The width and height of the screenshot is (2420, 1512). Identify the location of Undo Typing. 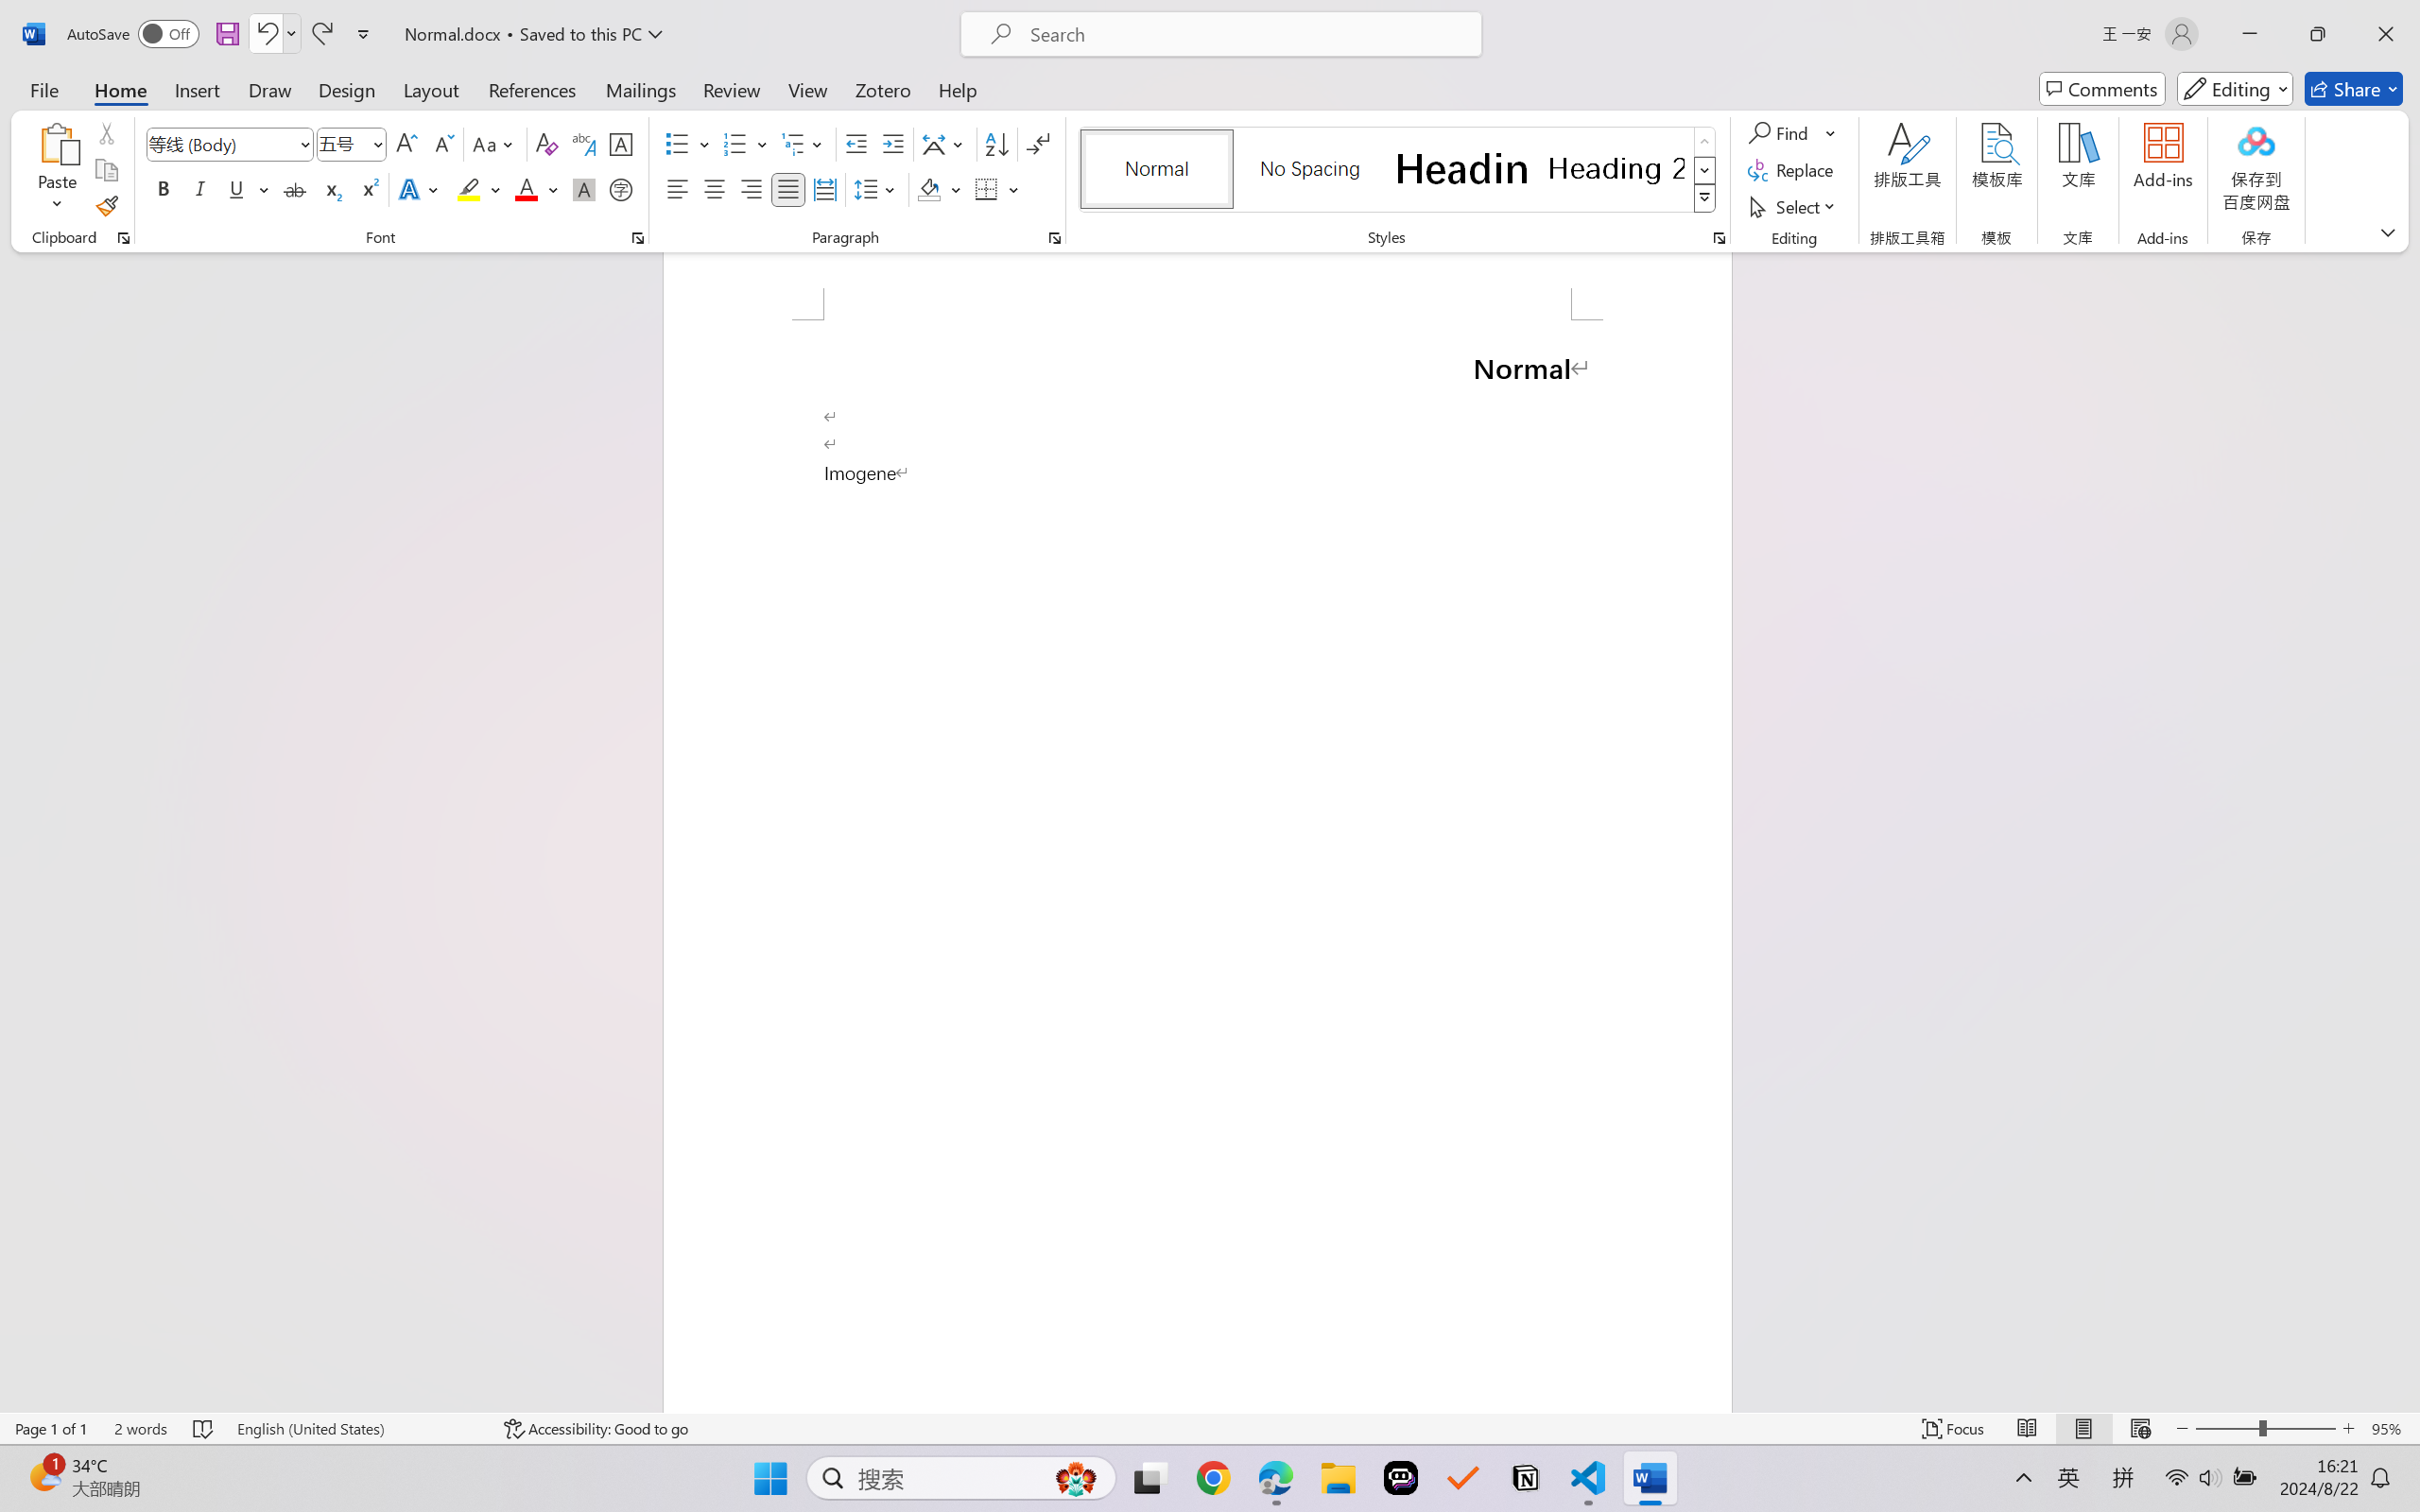
(276, 34).